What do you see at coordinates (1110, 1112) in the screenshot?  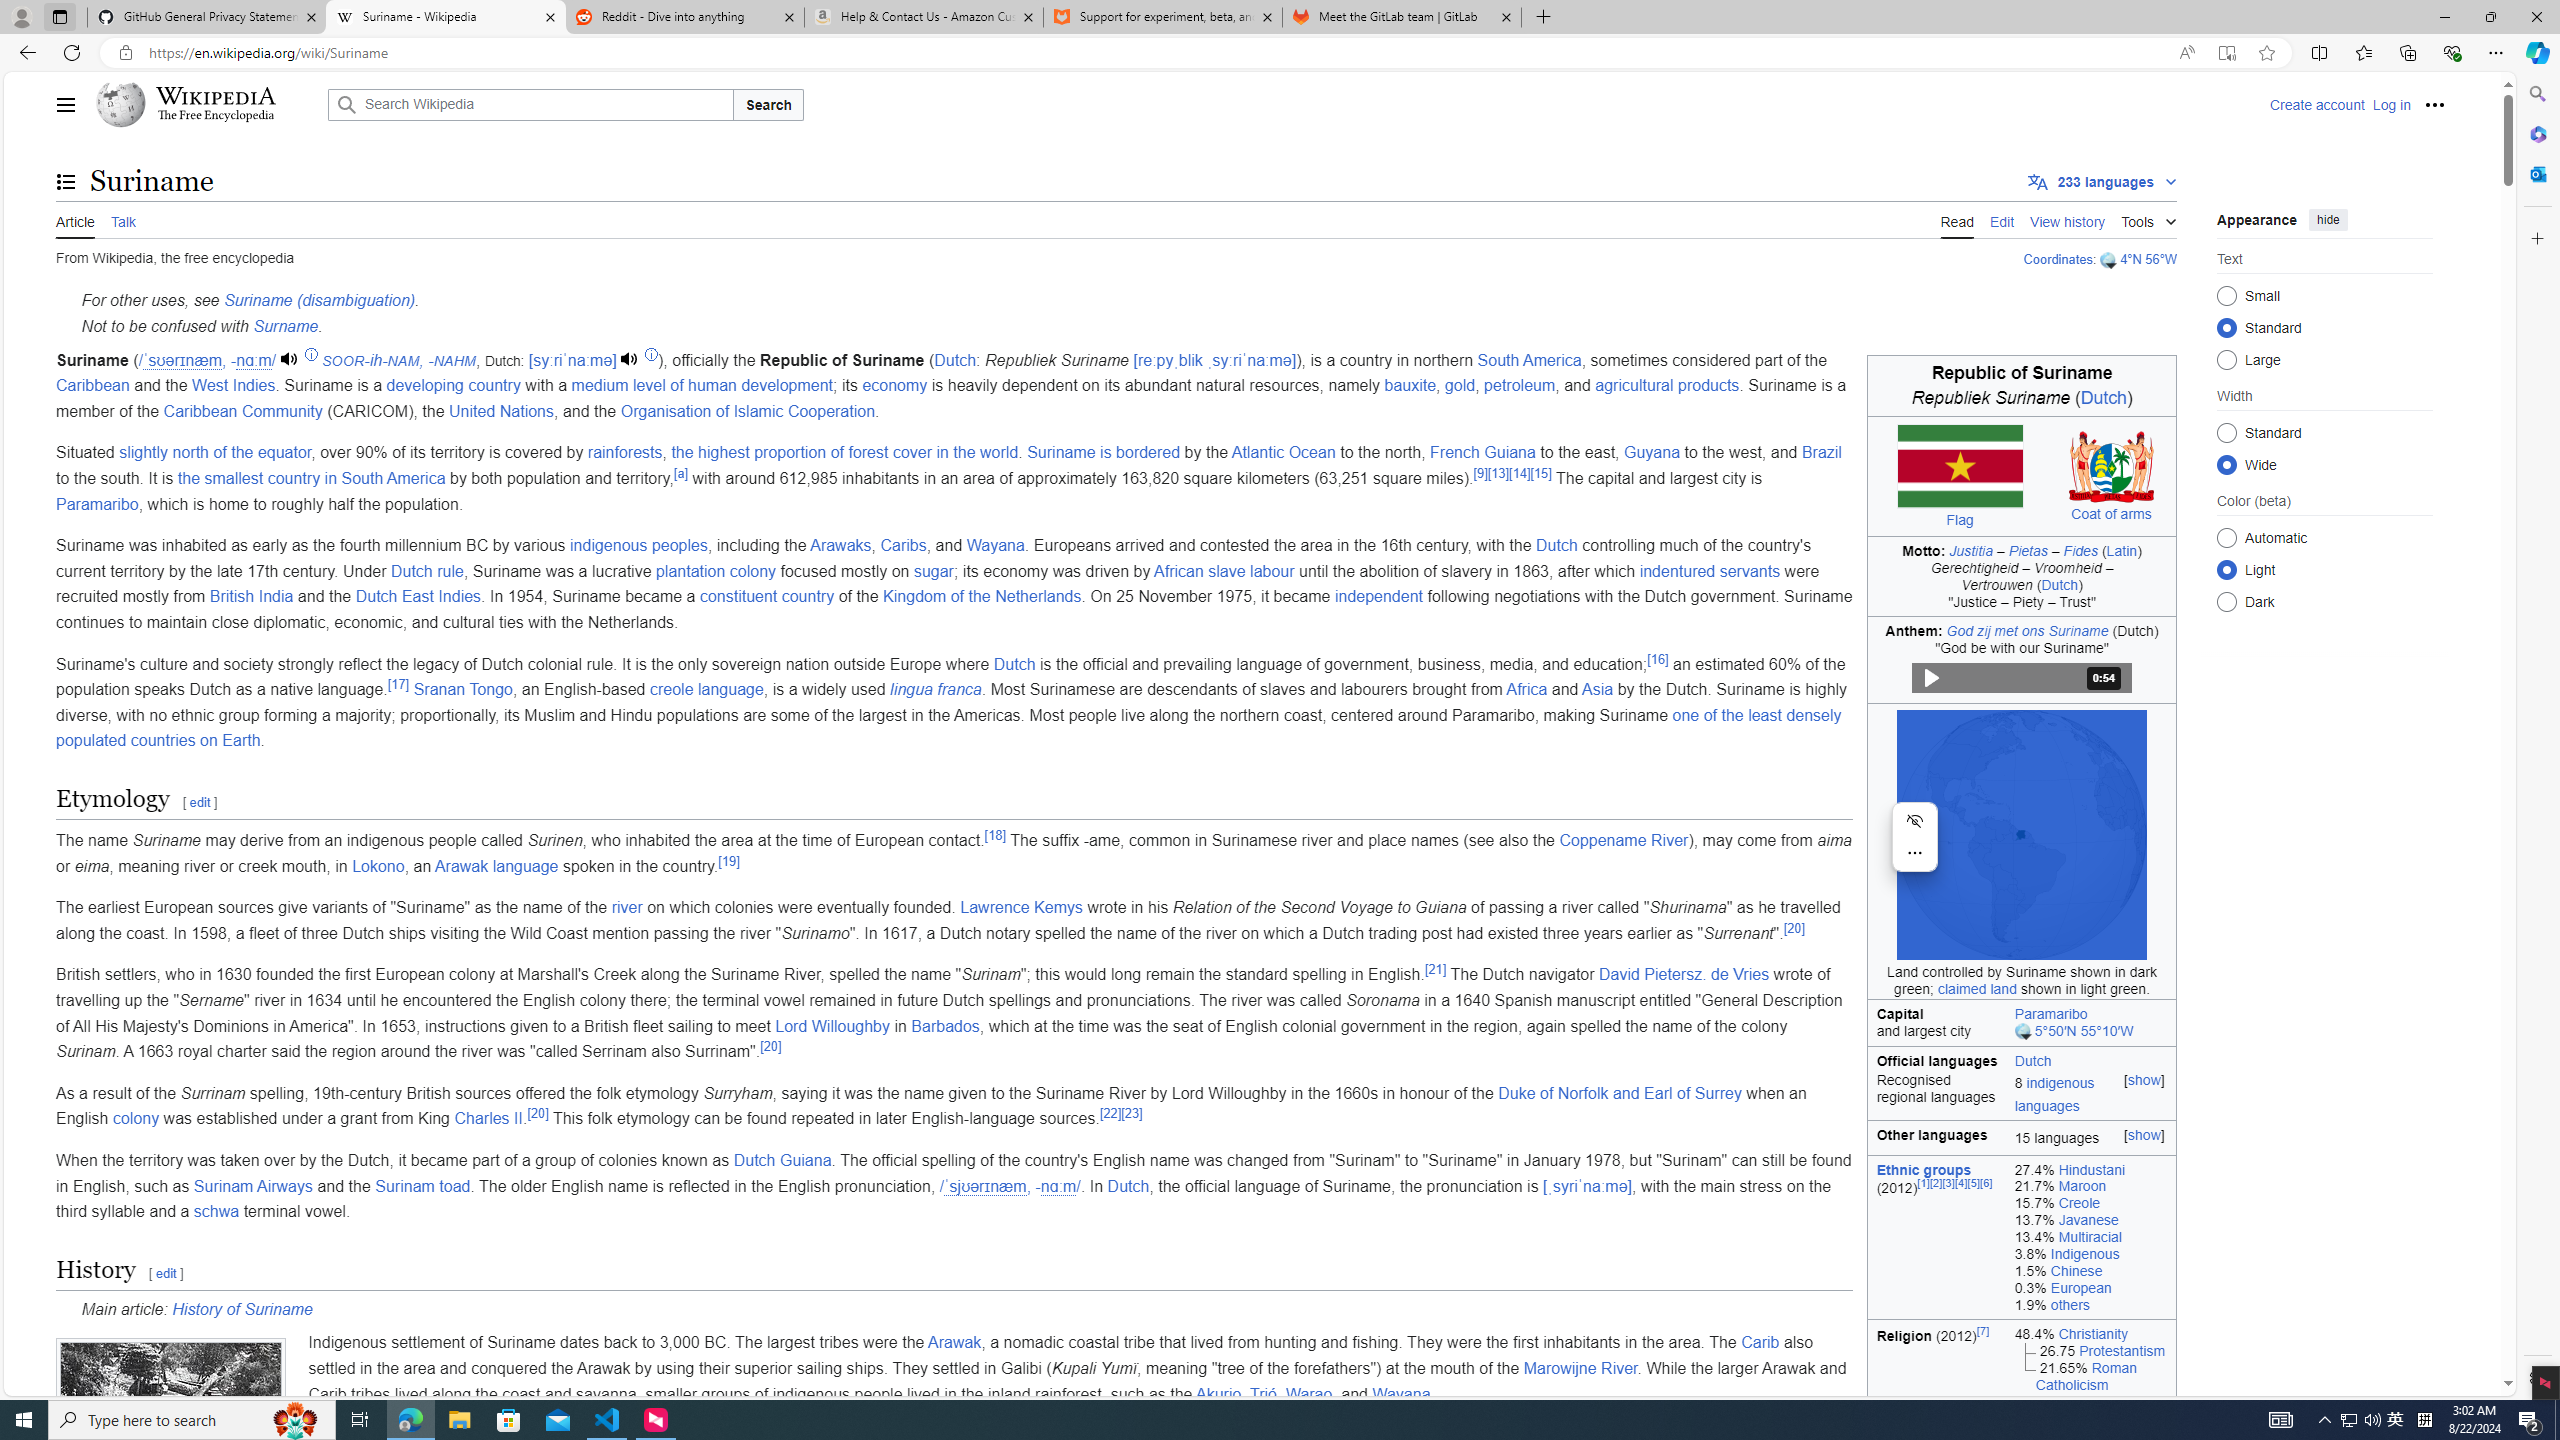 I see `[22]` at bounding box center [1110, 1112].